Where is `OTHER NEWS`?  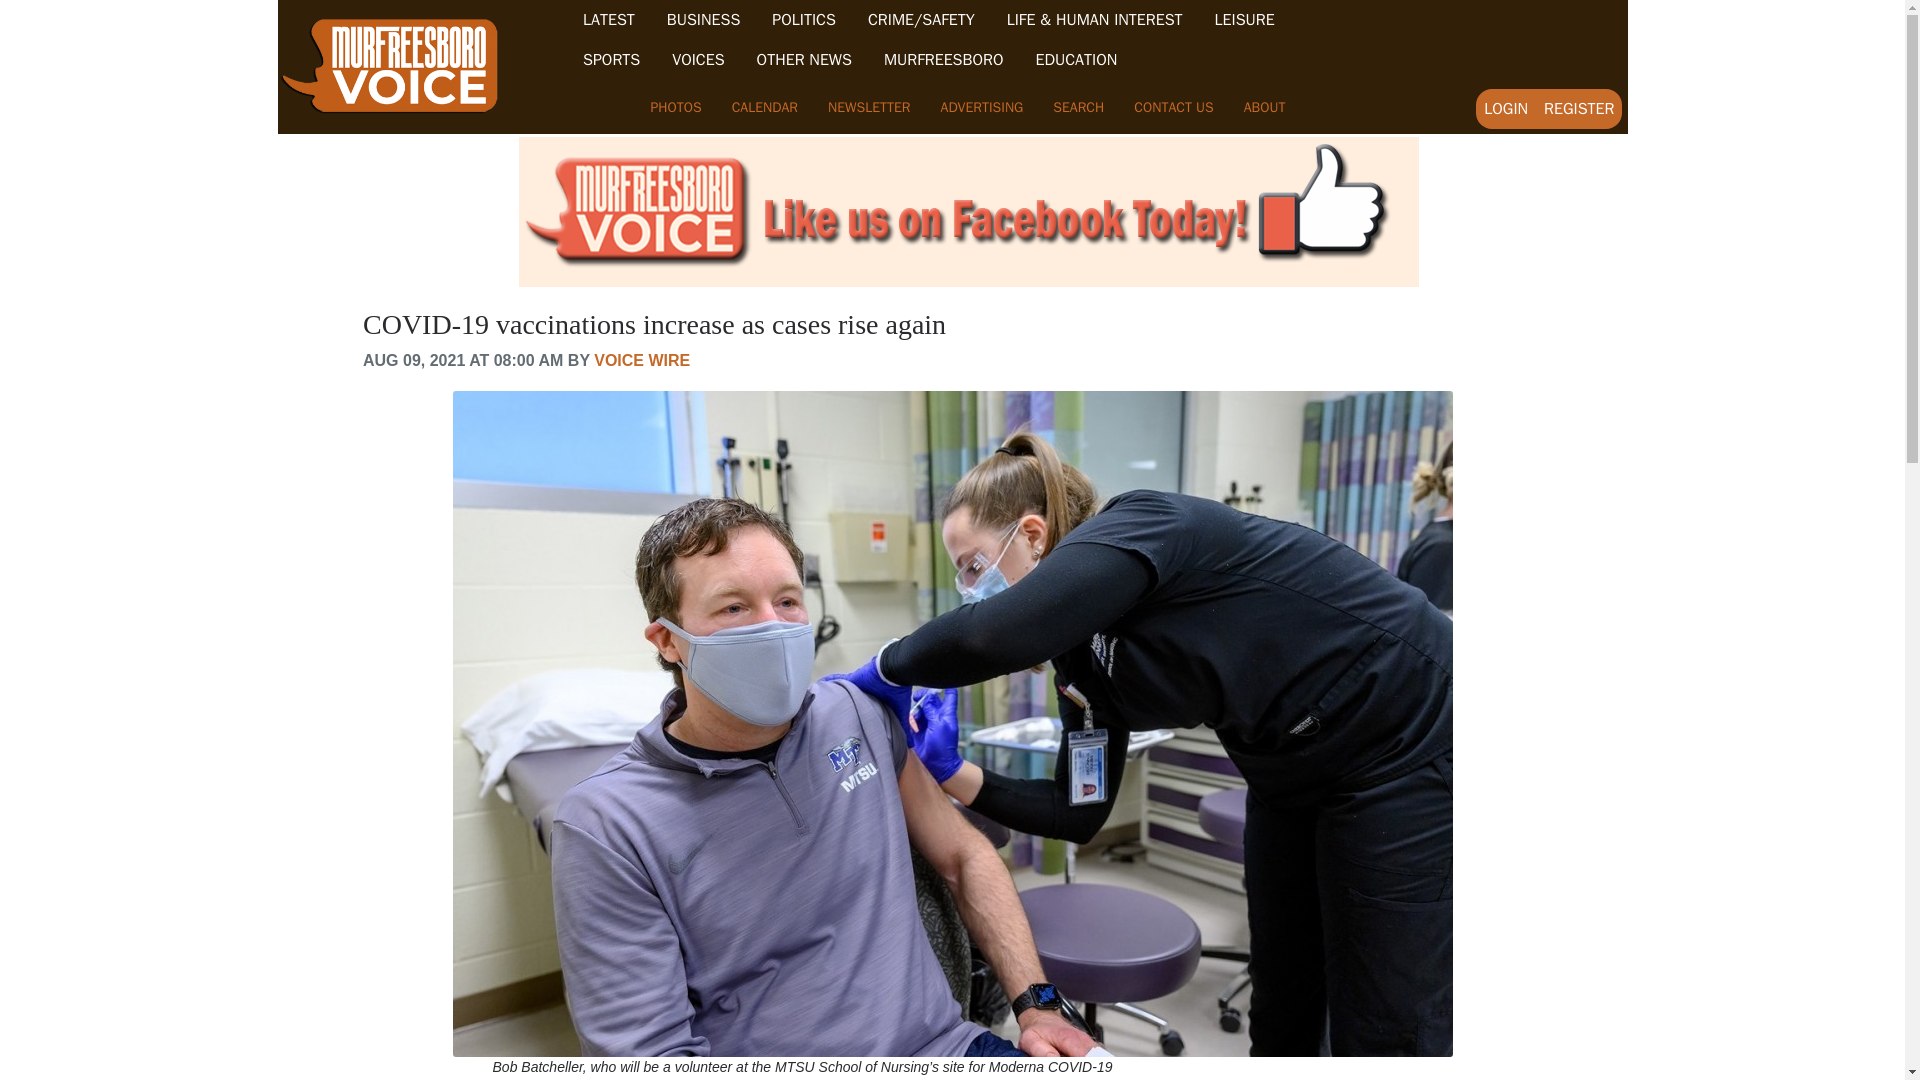
OTHER NEWS is located at coordinates (804, 60).